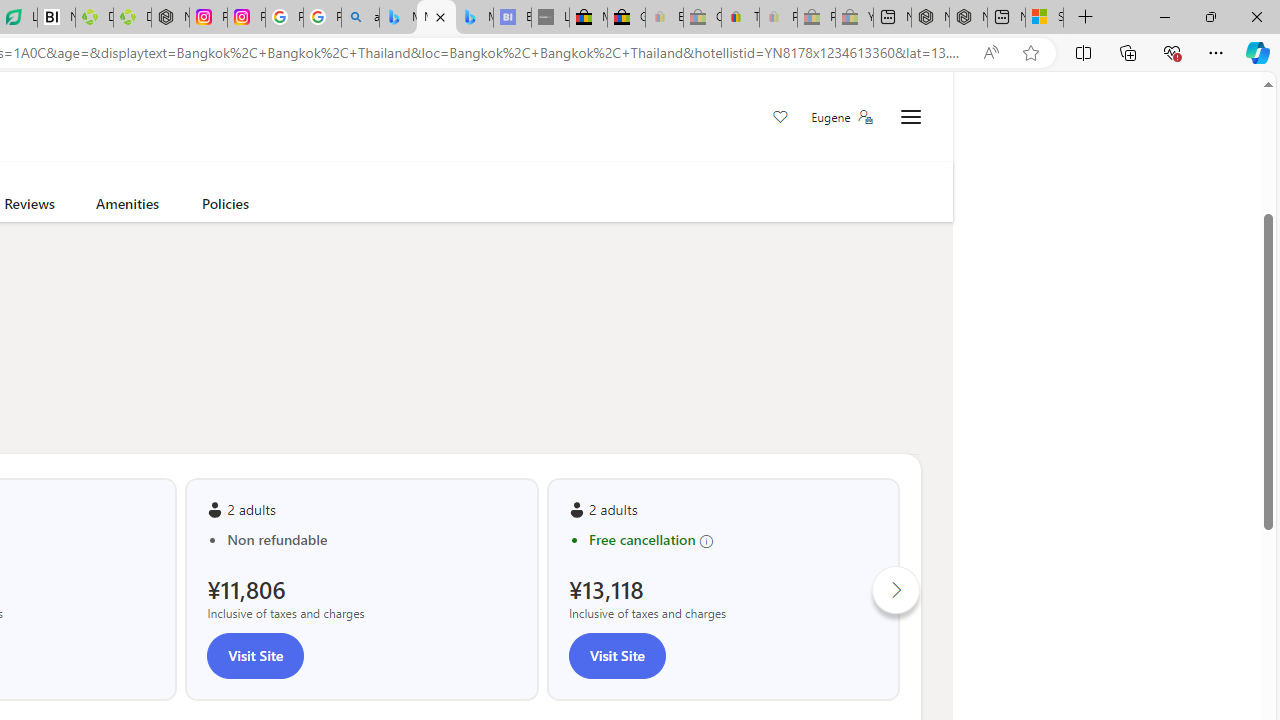 This screenshot has height=720, width=1280. What do you see at coordinates (226, 207) in the screenshot?
I see `Policies` at bounding box center [226, 207].